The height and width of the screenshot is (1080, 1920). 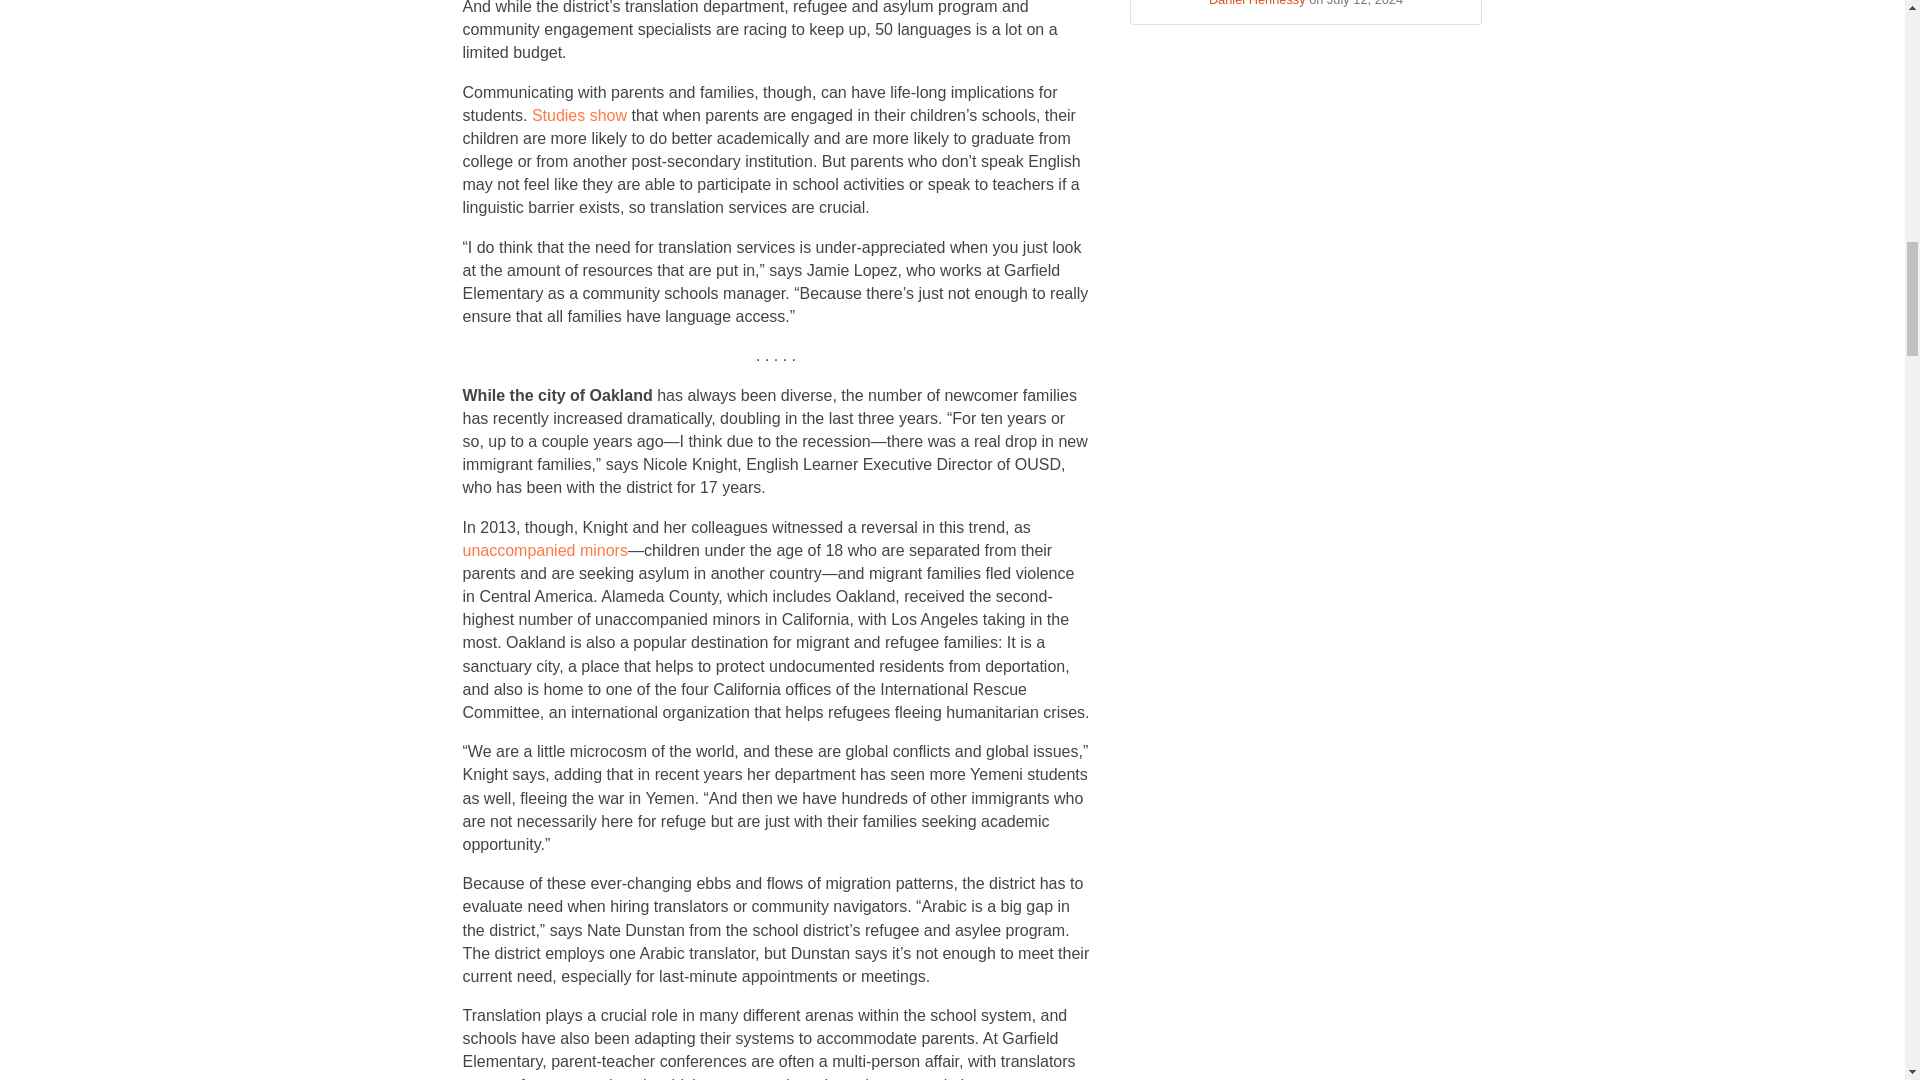 What do you see at coordinates (544, 550) in the screenshot?
I see `unaccompanied minors` at bounding box center [544, 550].